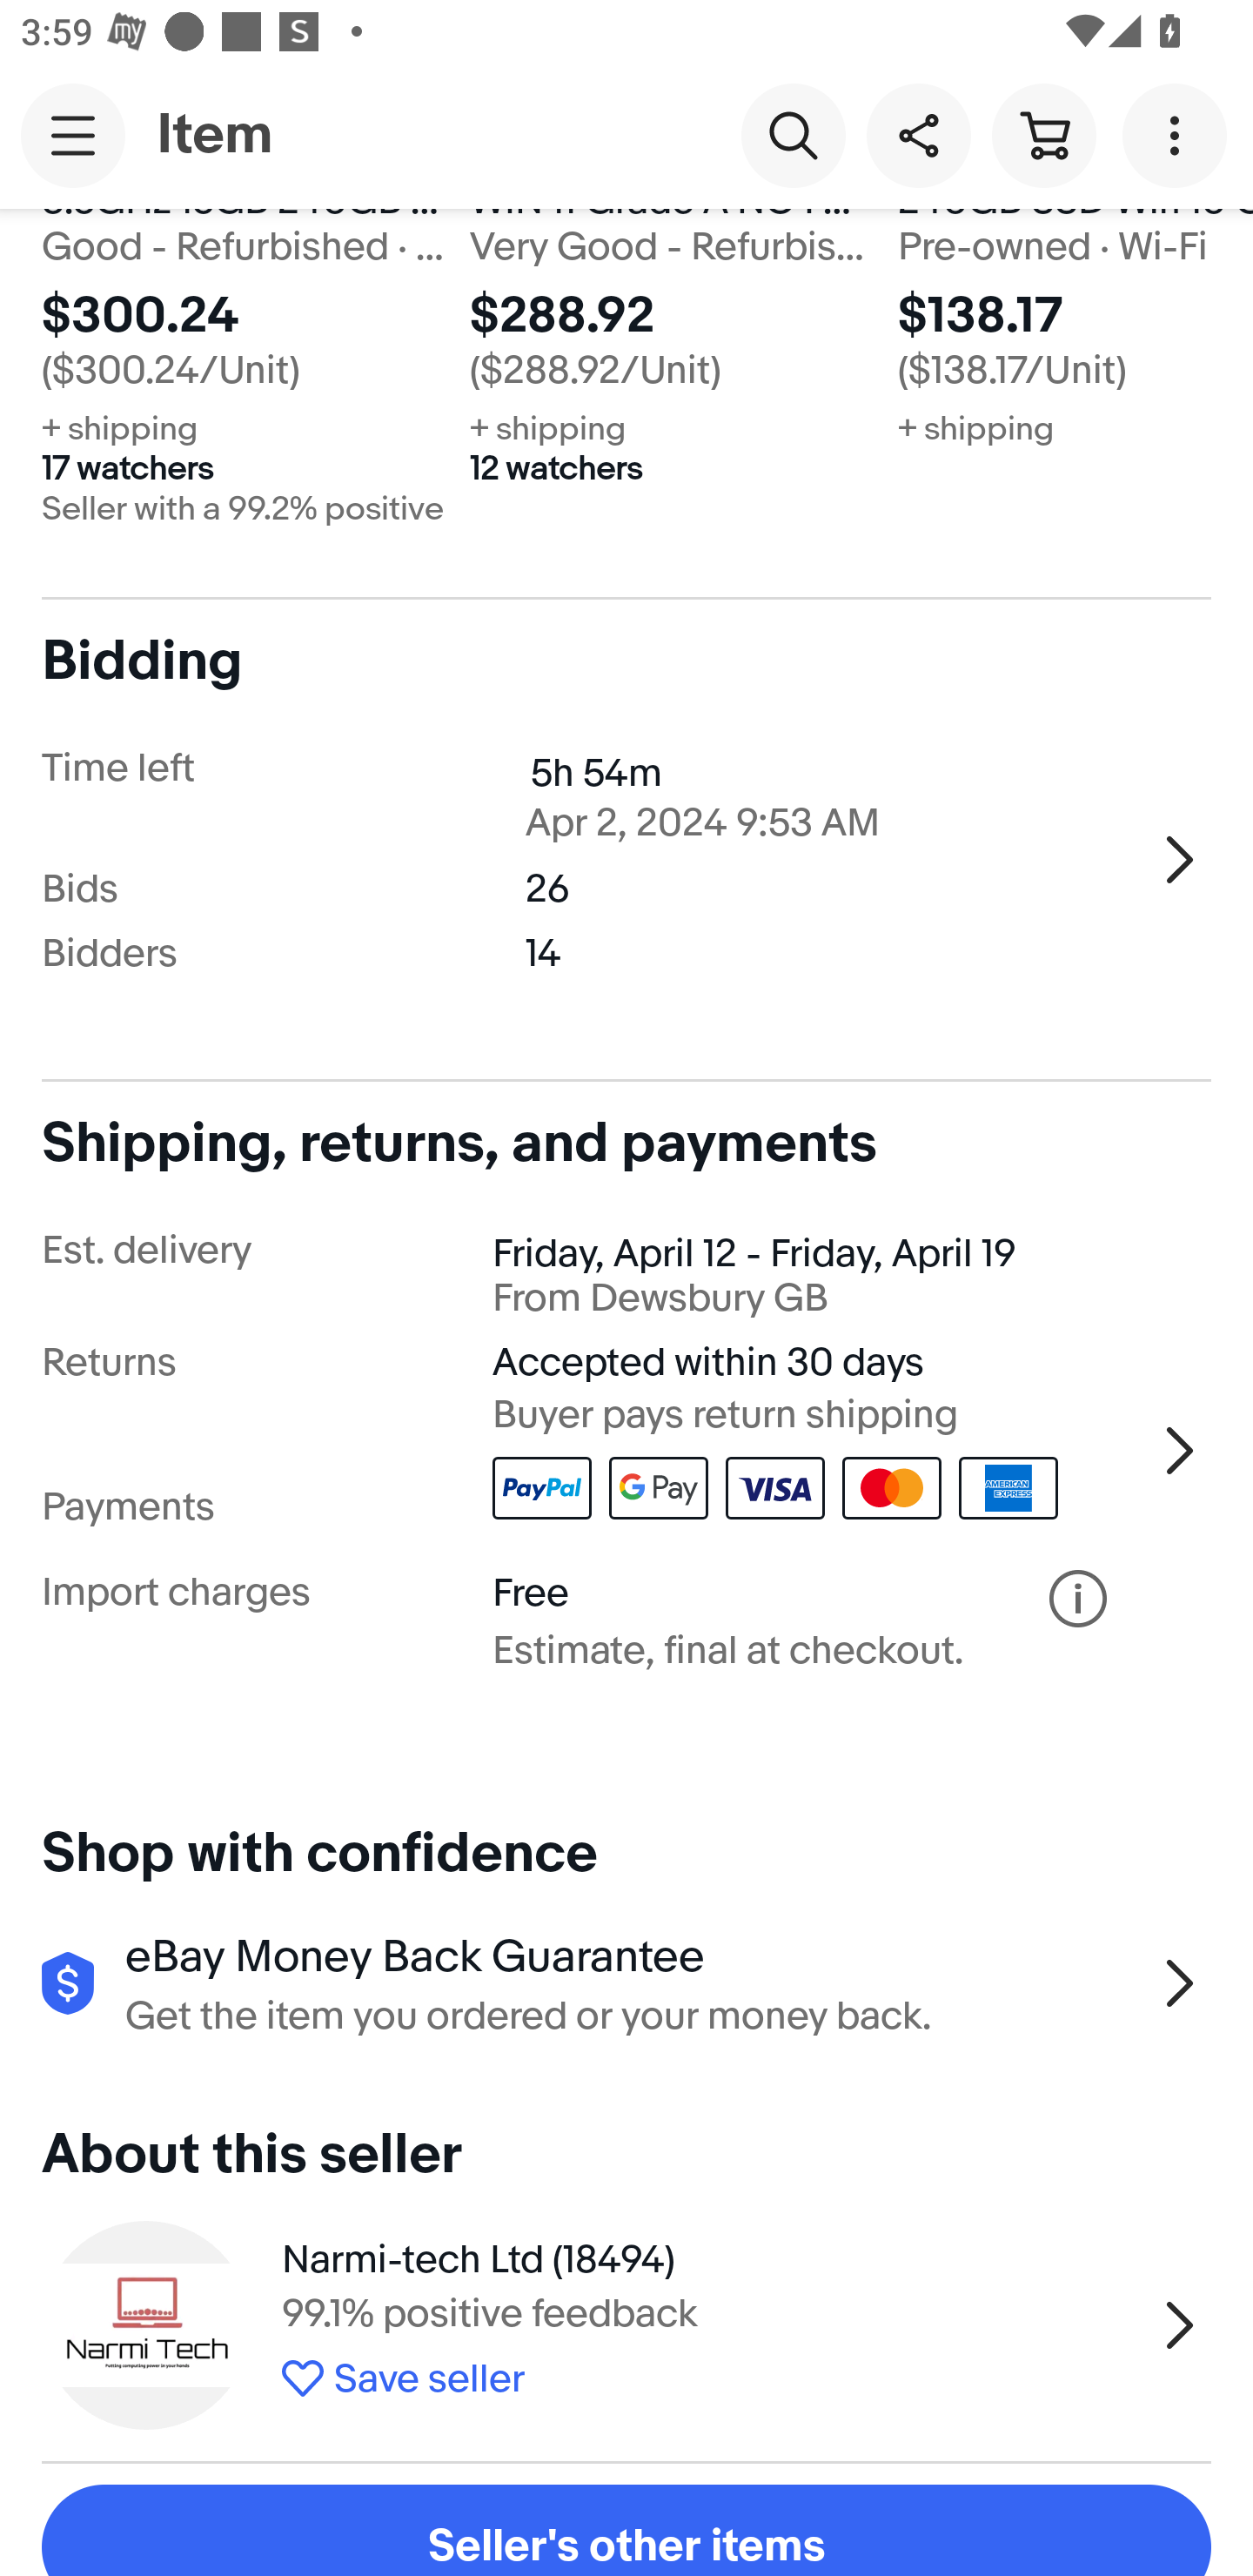  What do you see at coordinates (1043, 134) in the screenshot?
I see `Cart button shopping cart` at bounding box center [1043, 134].